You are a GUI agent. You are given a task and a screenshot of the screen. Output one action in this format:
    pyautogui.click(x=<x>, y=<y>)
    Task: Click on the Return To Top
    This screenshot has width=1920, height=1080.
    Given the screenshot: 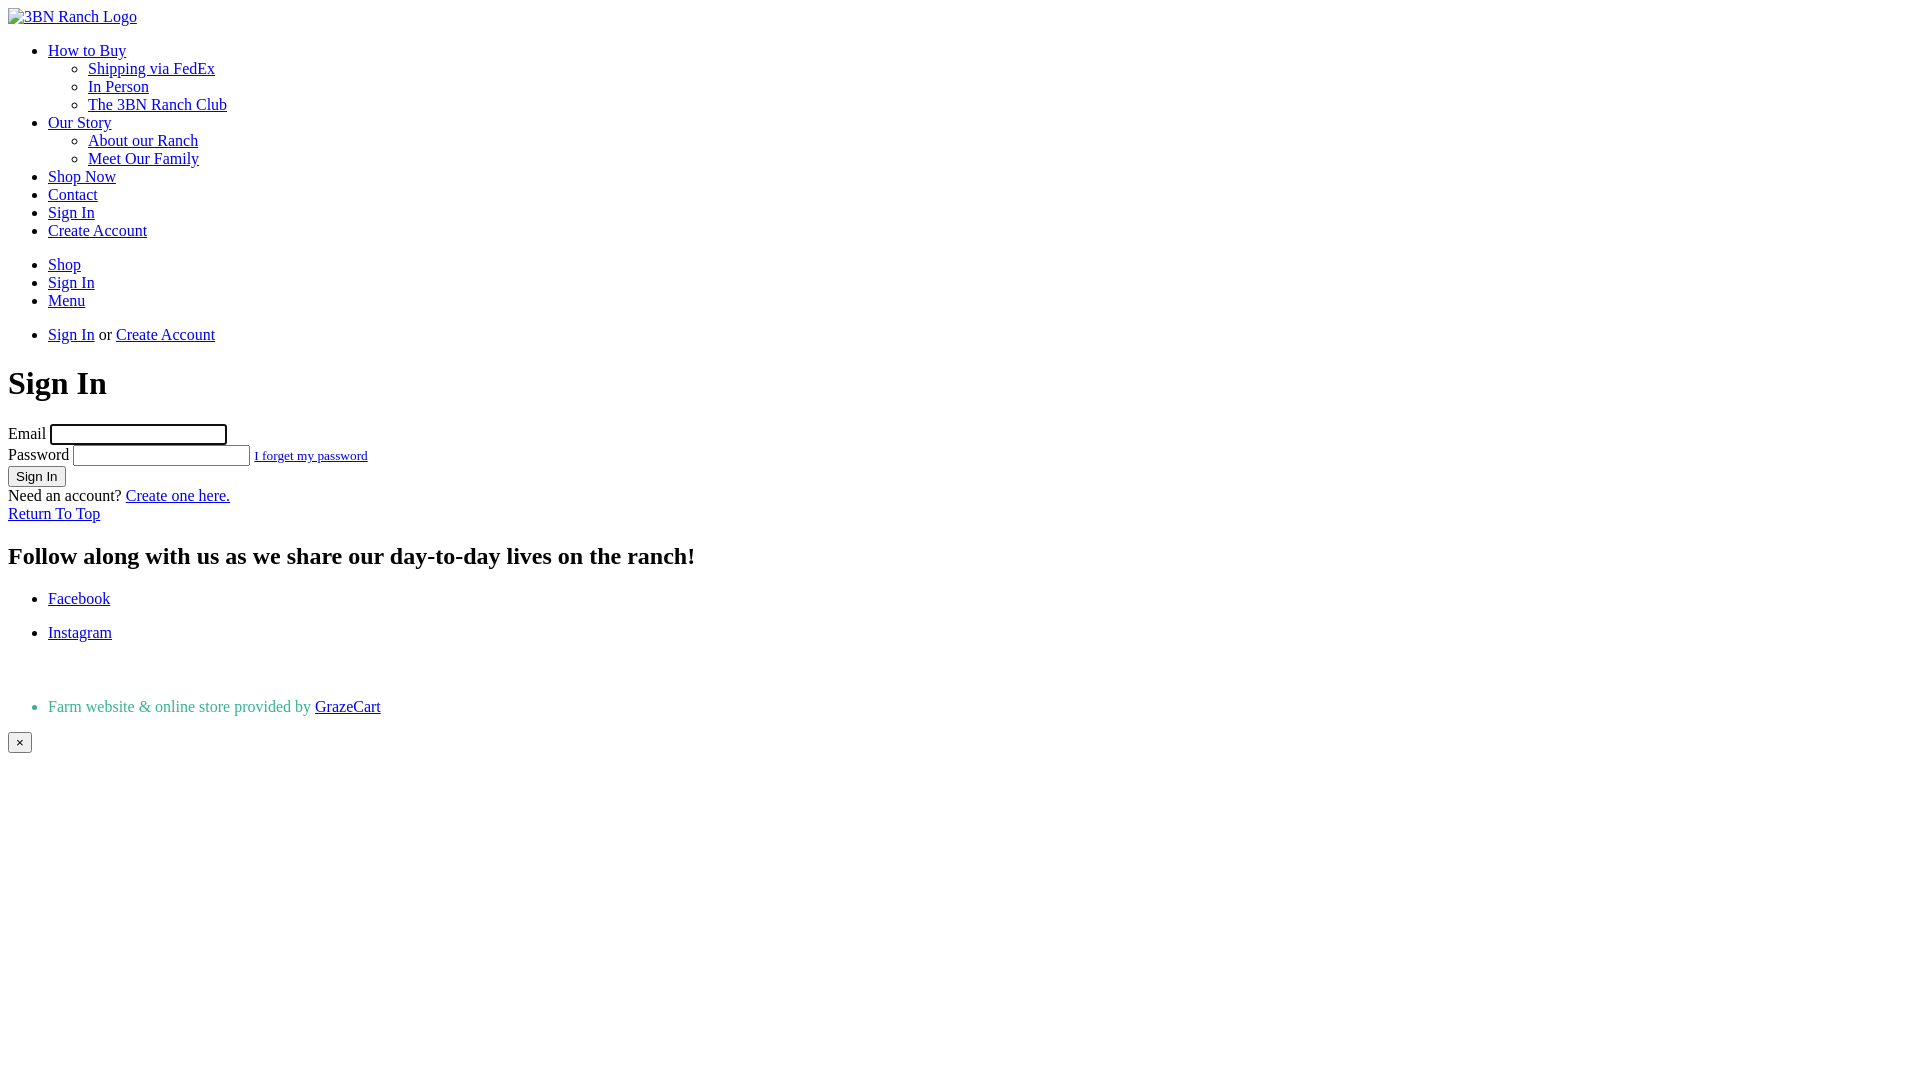 What is the action you would take?
    pyautogui.click(x=54, y=514)
    